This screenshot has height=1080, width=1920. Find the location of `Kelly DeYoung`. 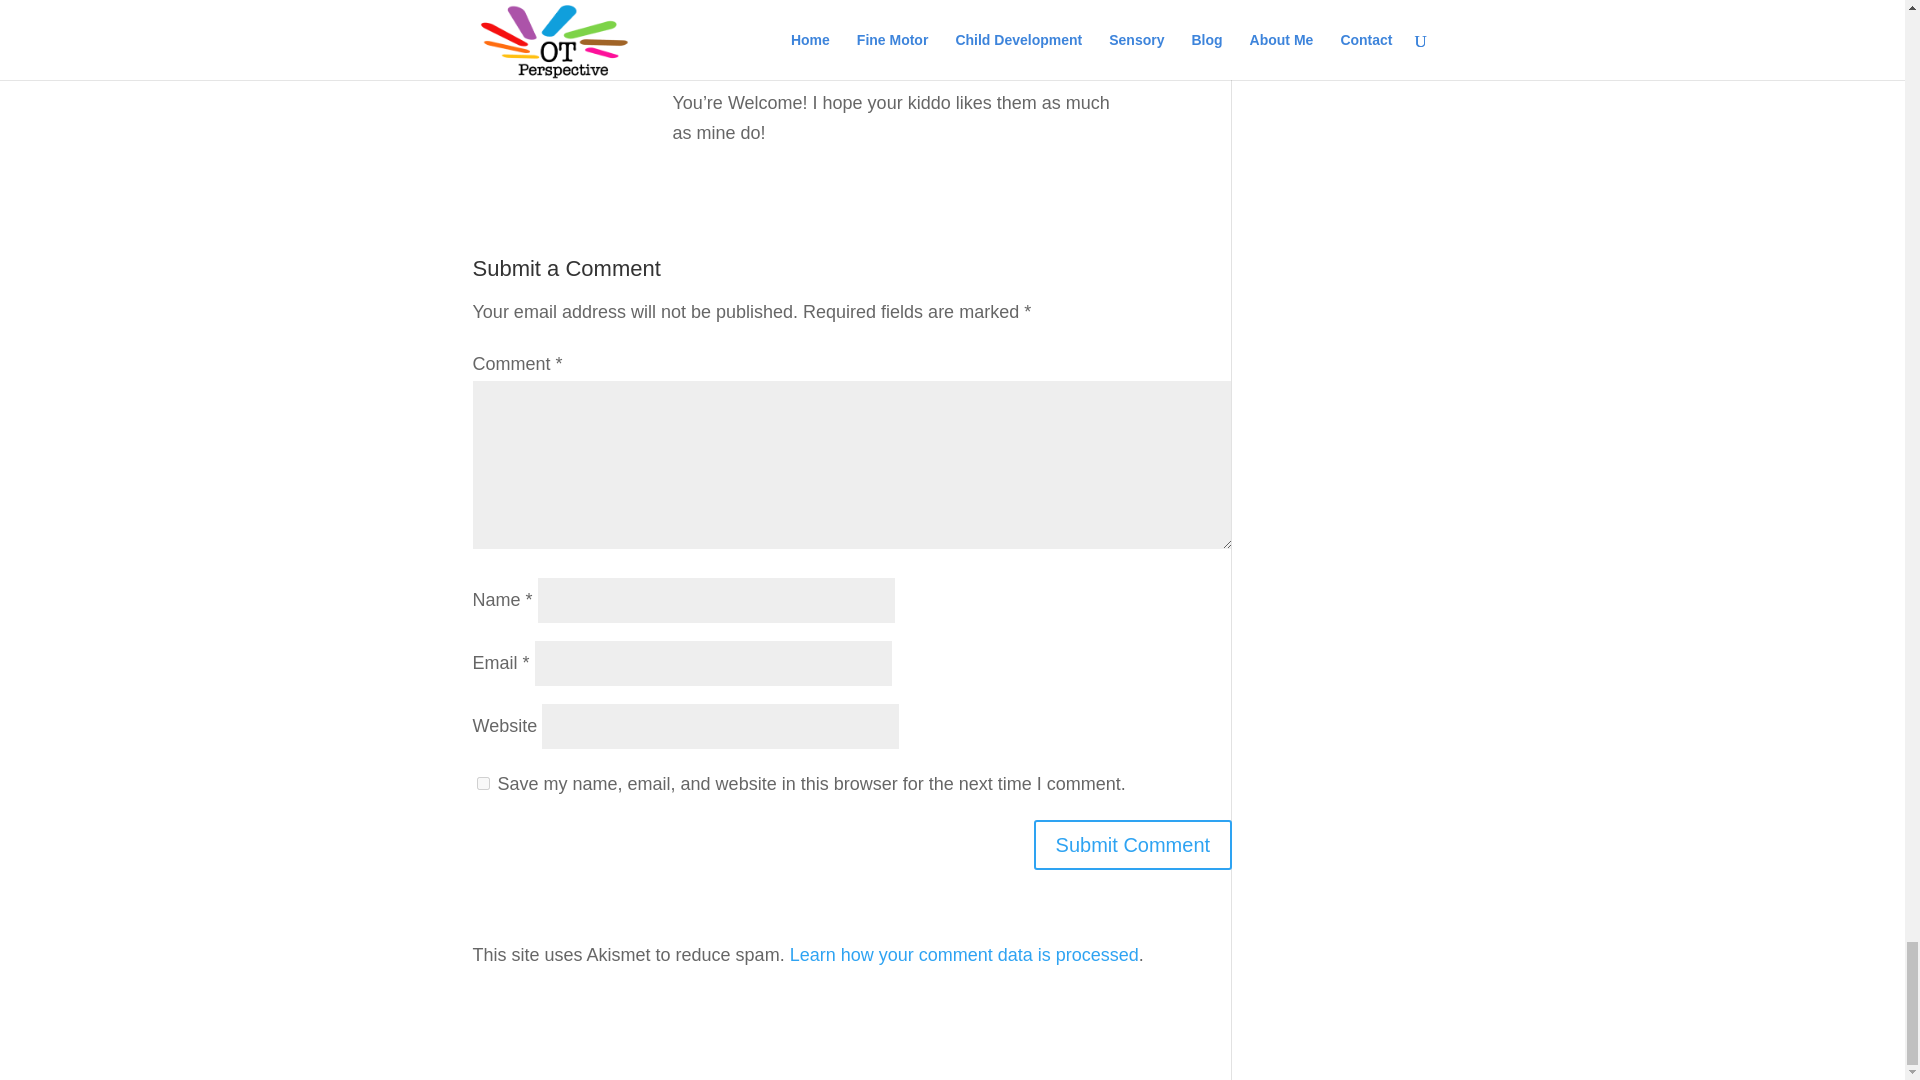

Kelly DeYoung is located at coordinates (728, 64).